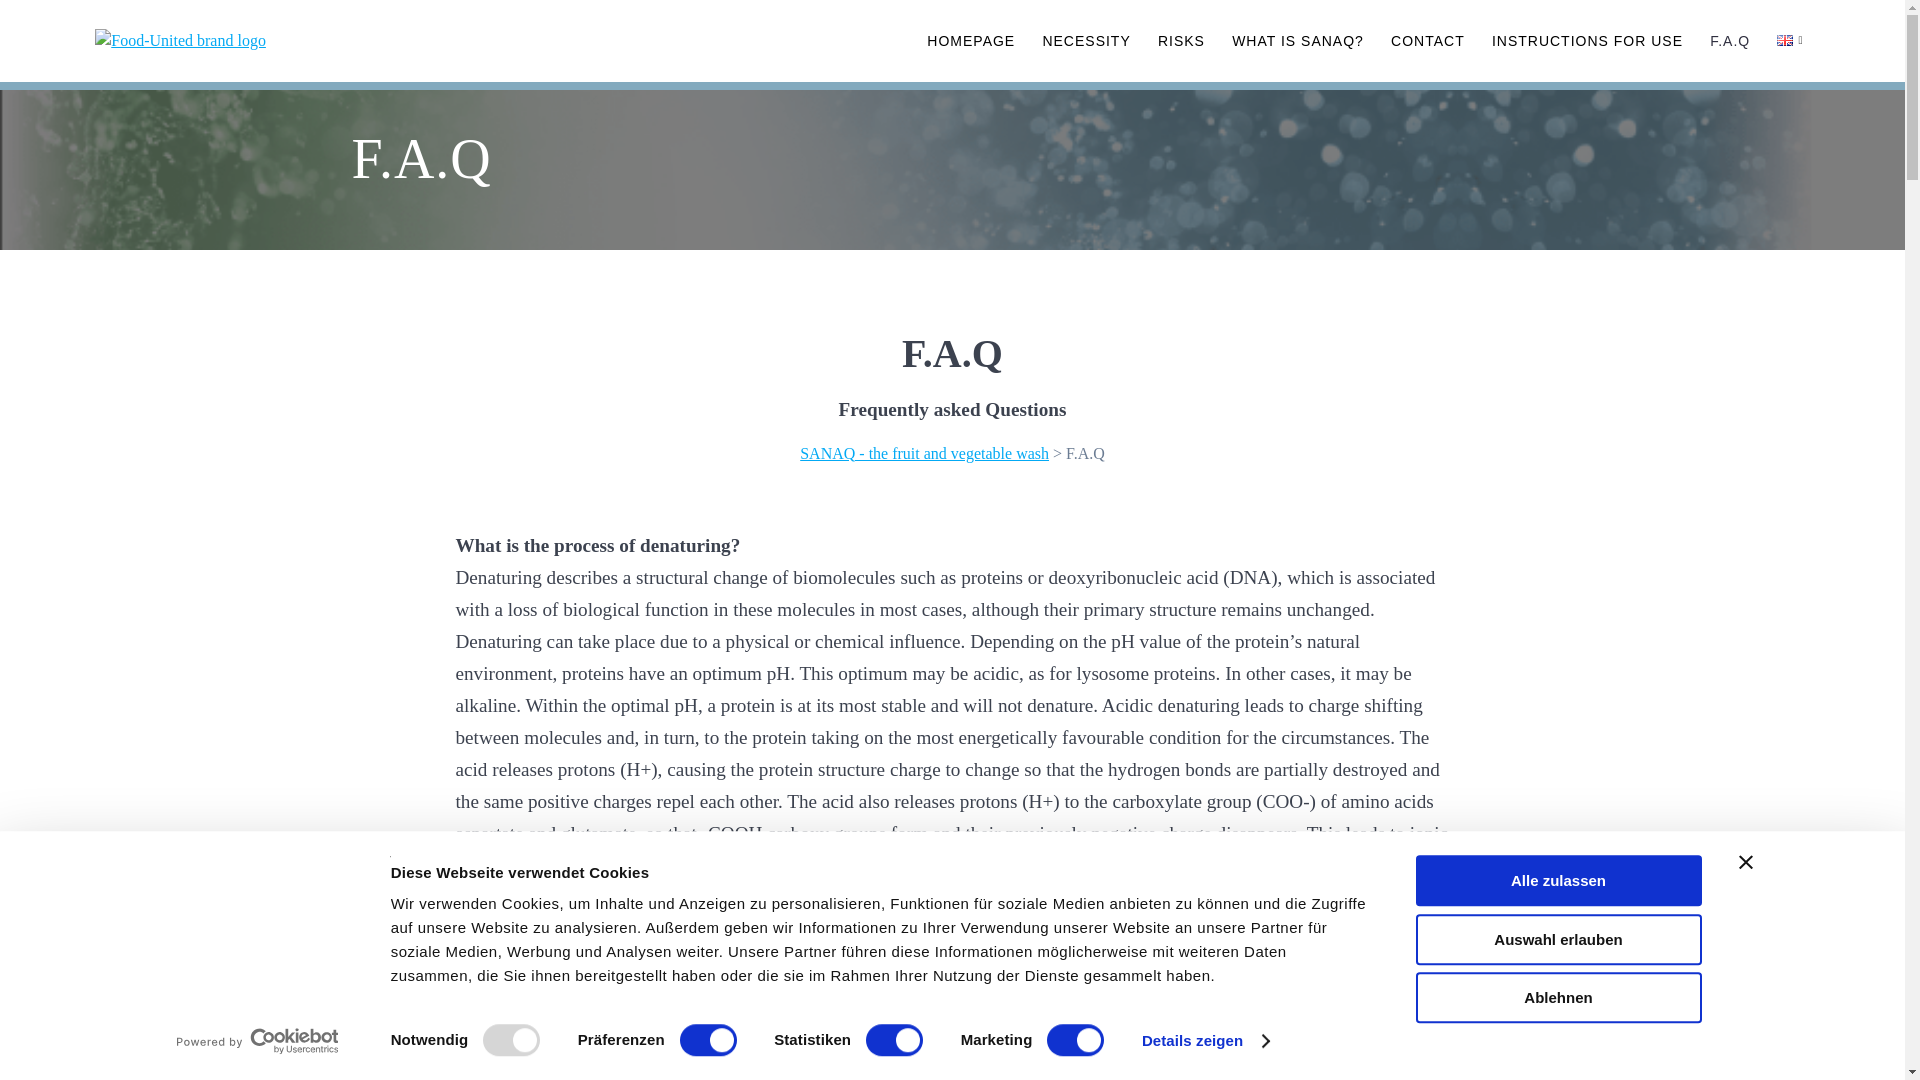 Image resolution: width=1920 pixels, height=1080 pixels. Describe the element at coordinates (1086, 40) in the screenshot. I see `NECESSITY` at that location.